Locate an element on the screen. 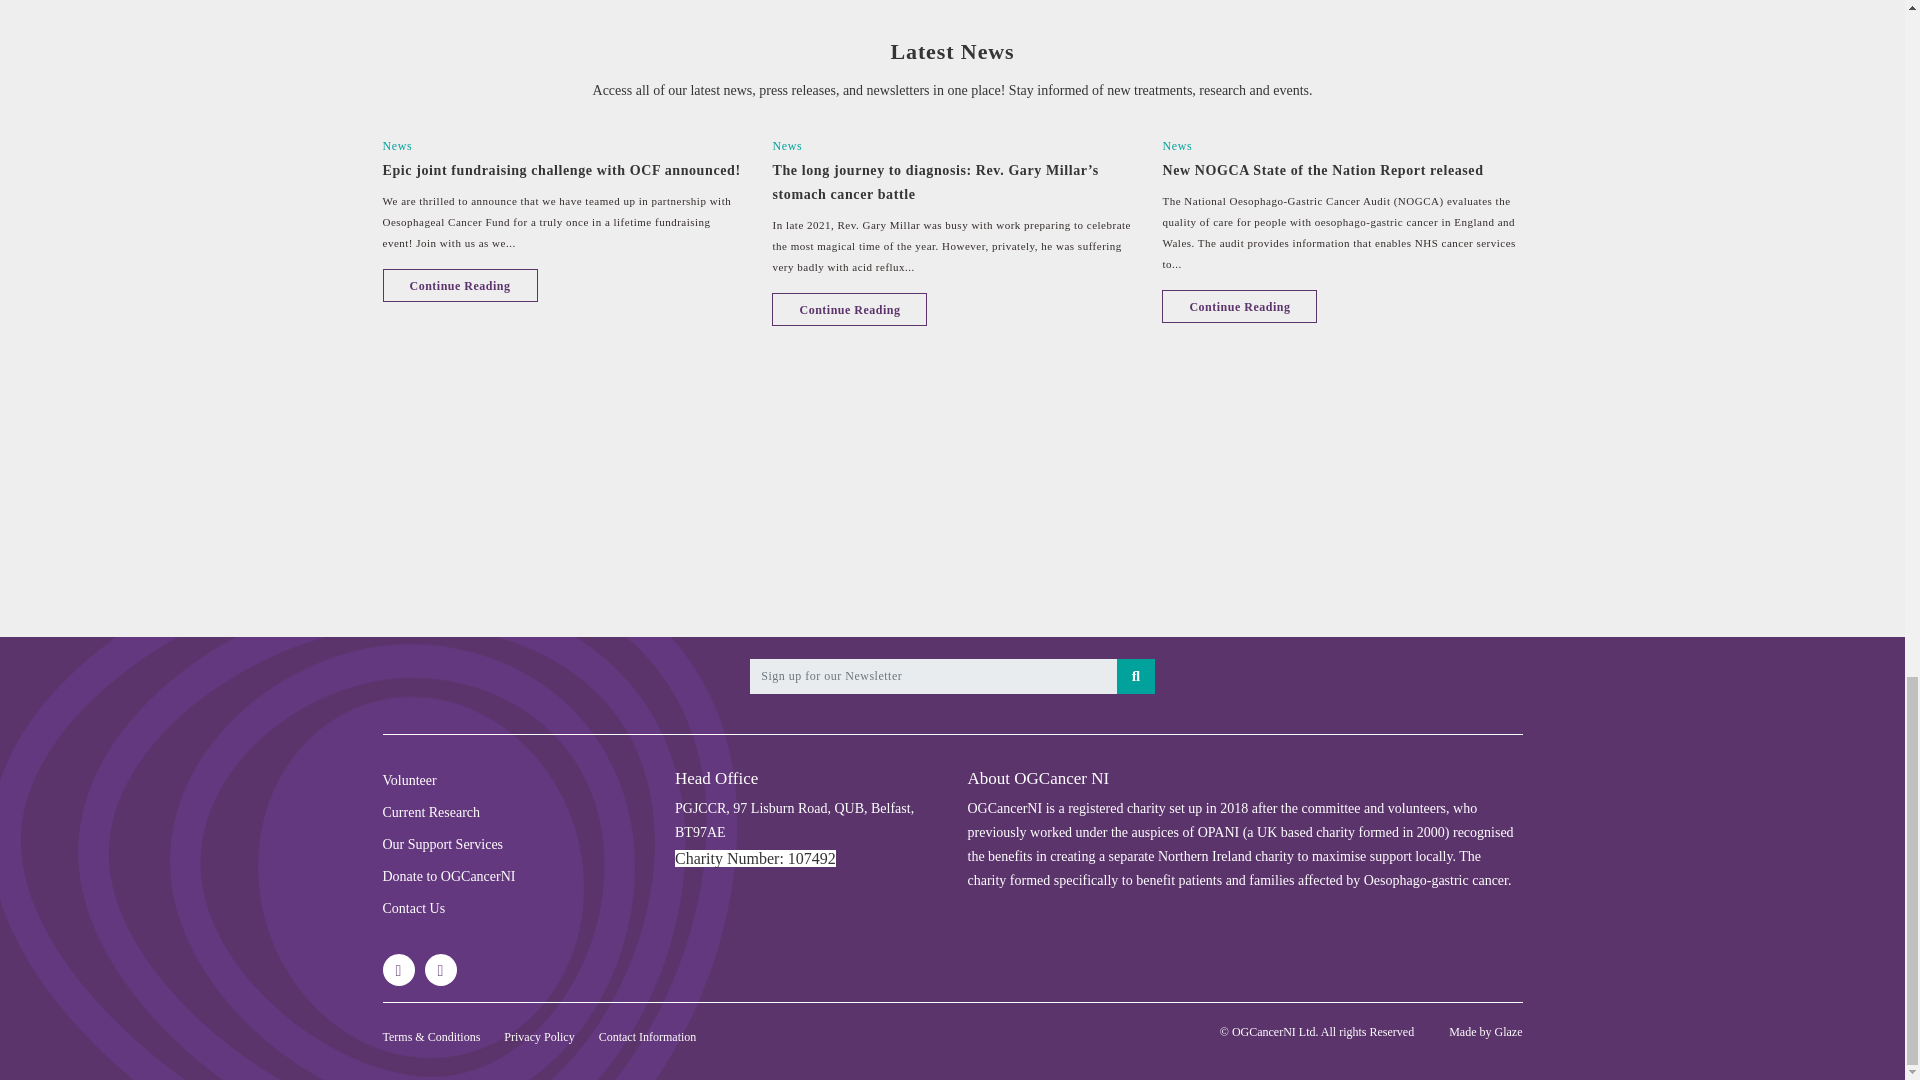  Contact Information is located at coordinates (648, 1037).